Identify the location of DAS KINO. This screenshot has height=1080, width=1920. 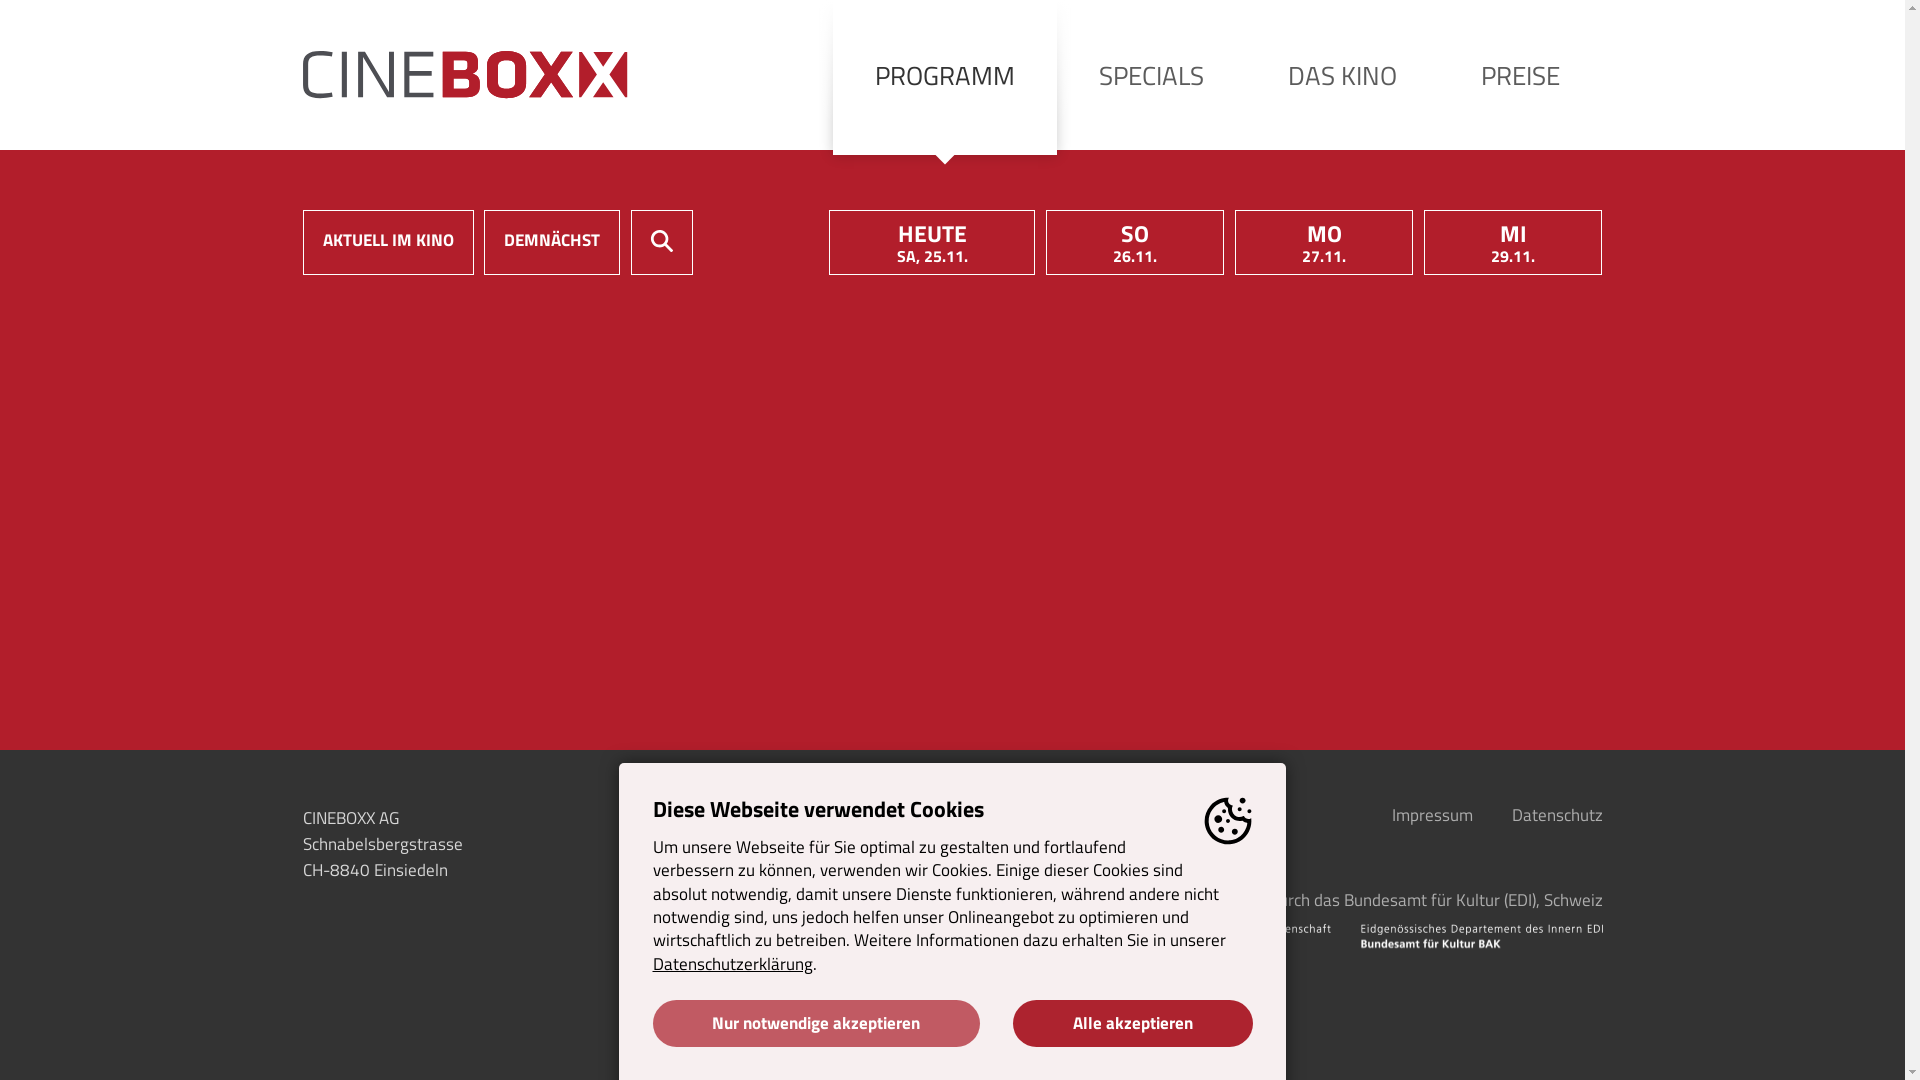
(1342, 75).